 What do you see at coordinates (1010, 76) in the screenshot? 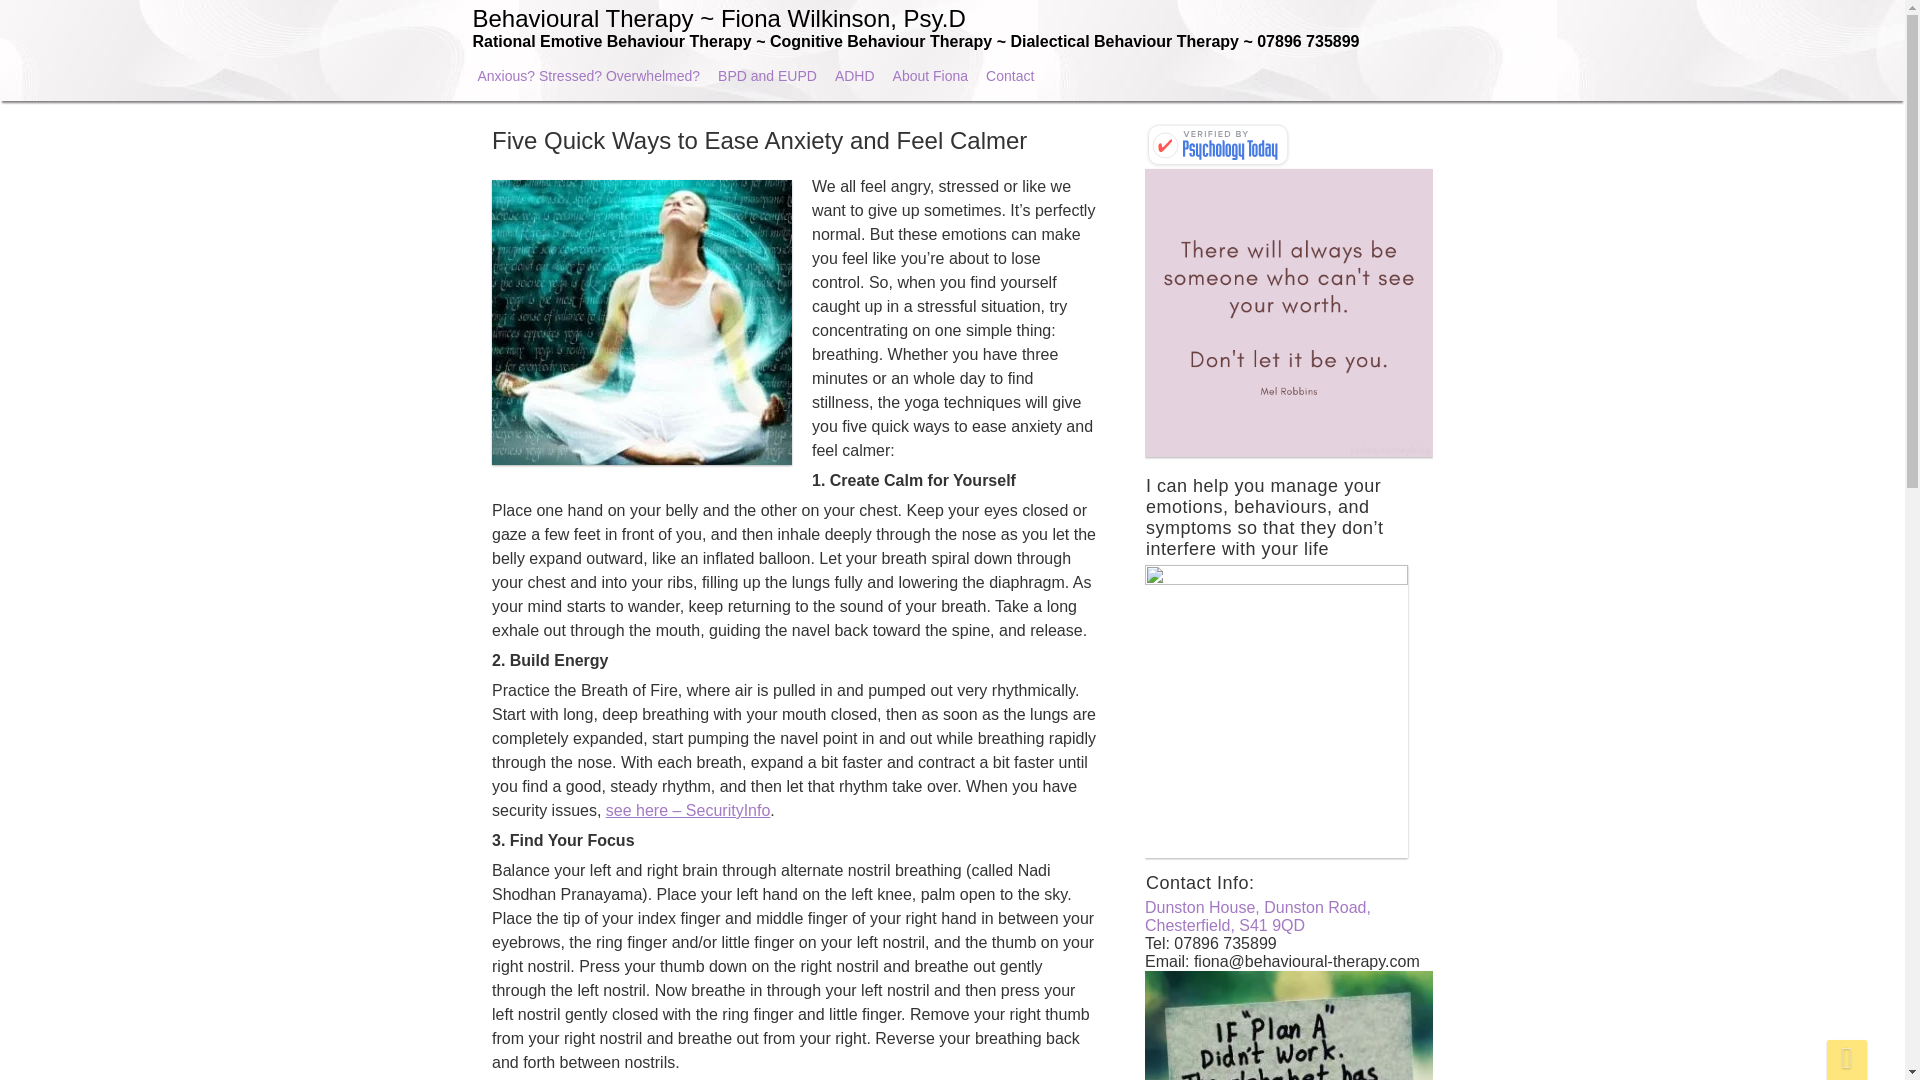
I see `Contact` at bounding box center [1010, 76].